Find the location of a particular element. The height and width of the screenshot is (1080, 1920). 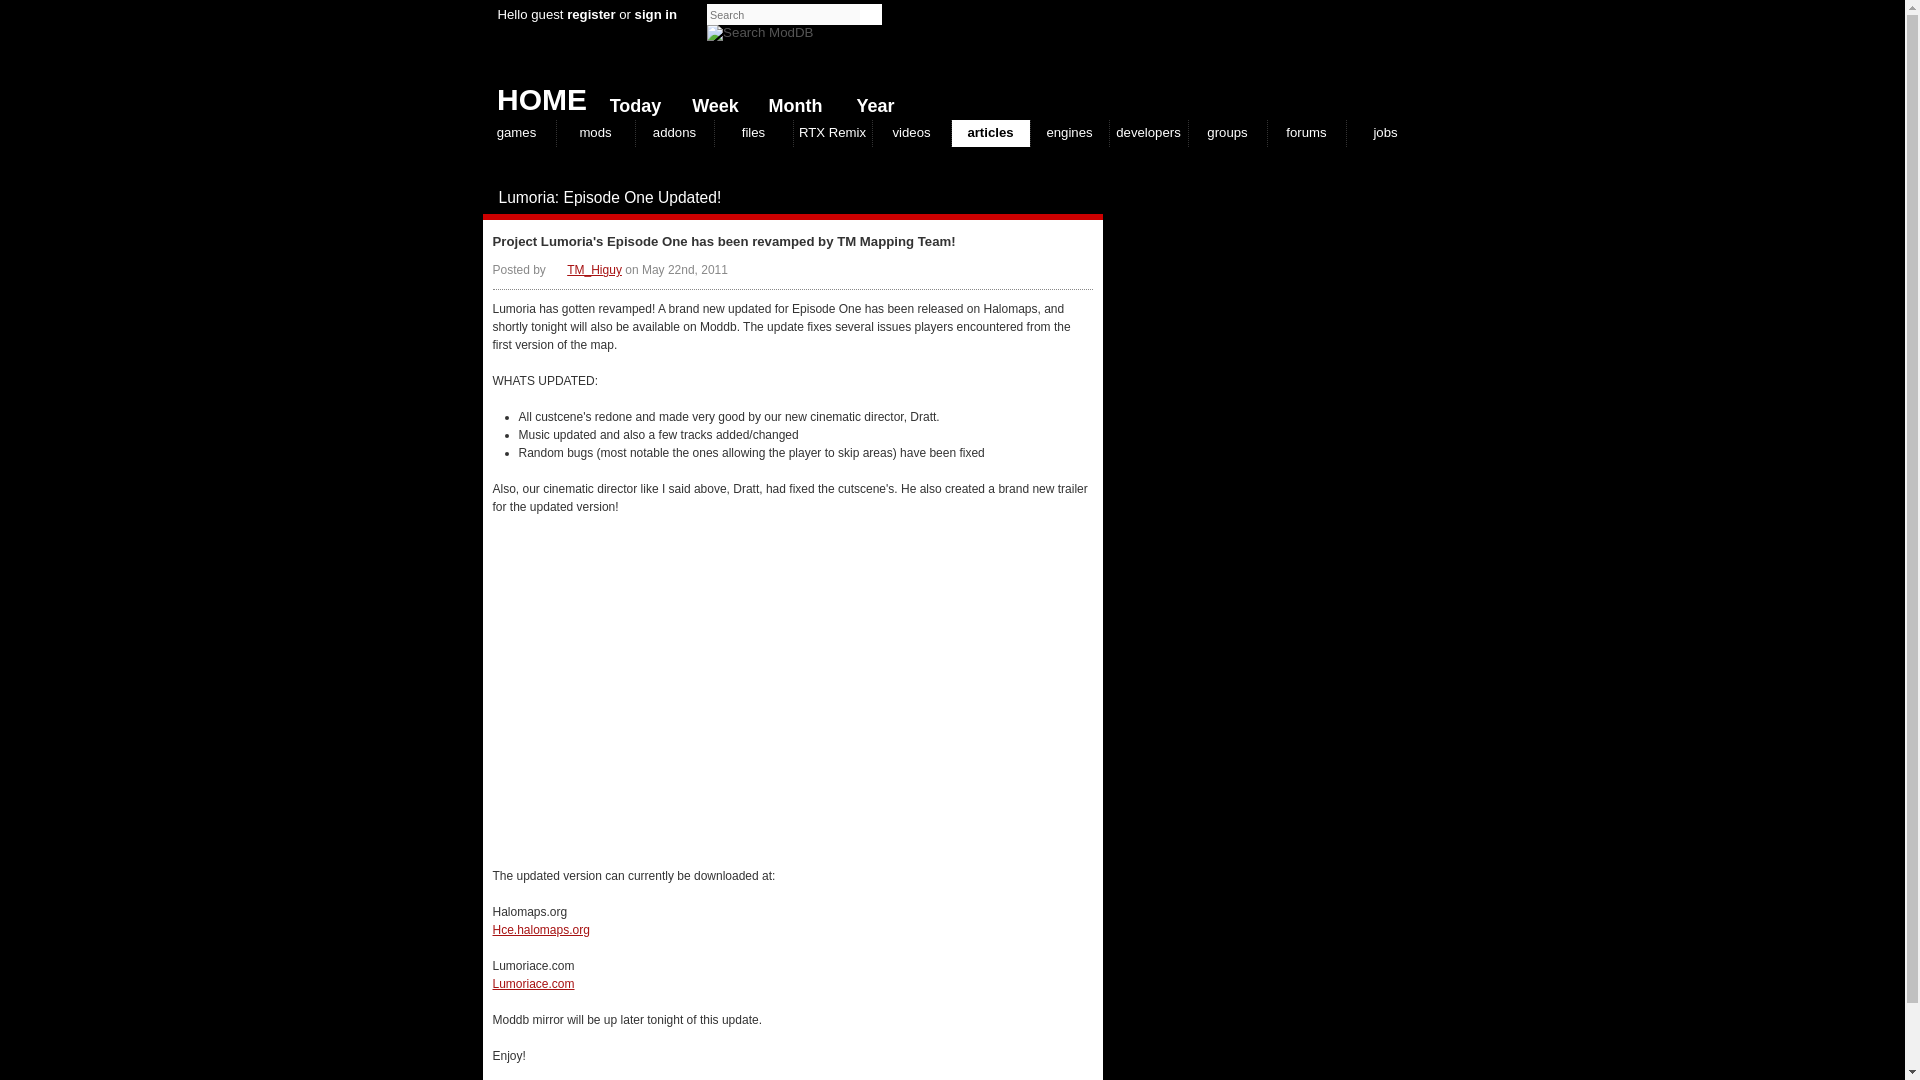

sign in is located at coordinates (656, 14).